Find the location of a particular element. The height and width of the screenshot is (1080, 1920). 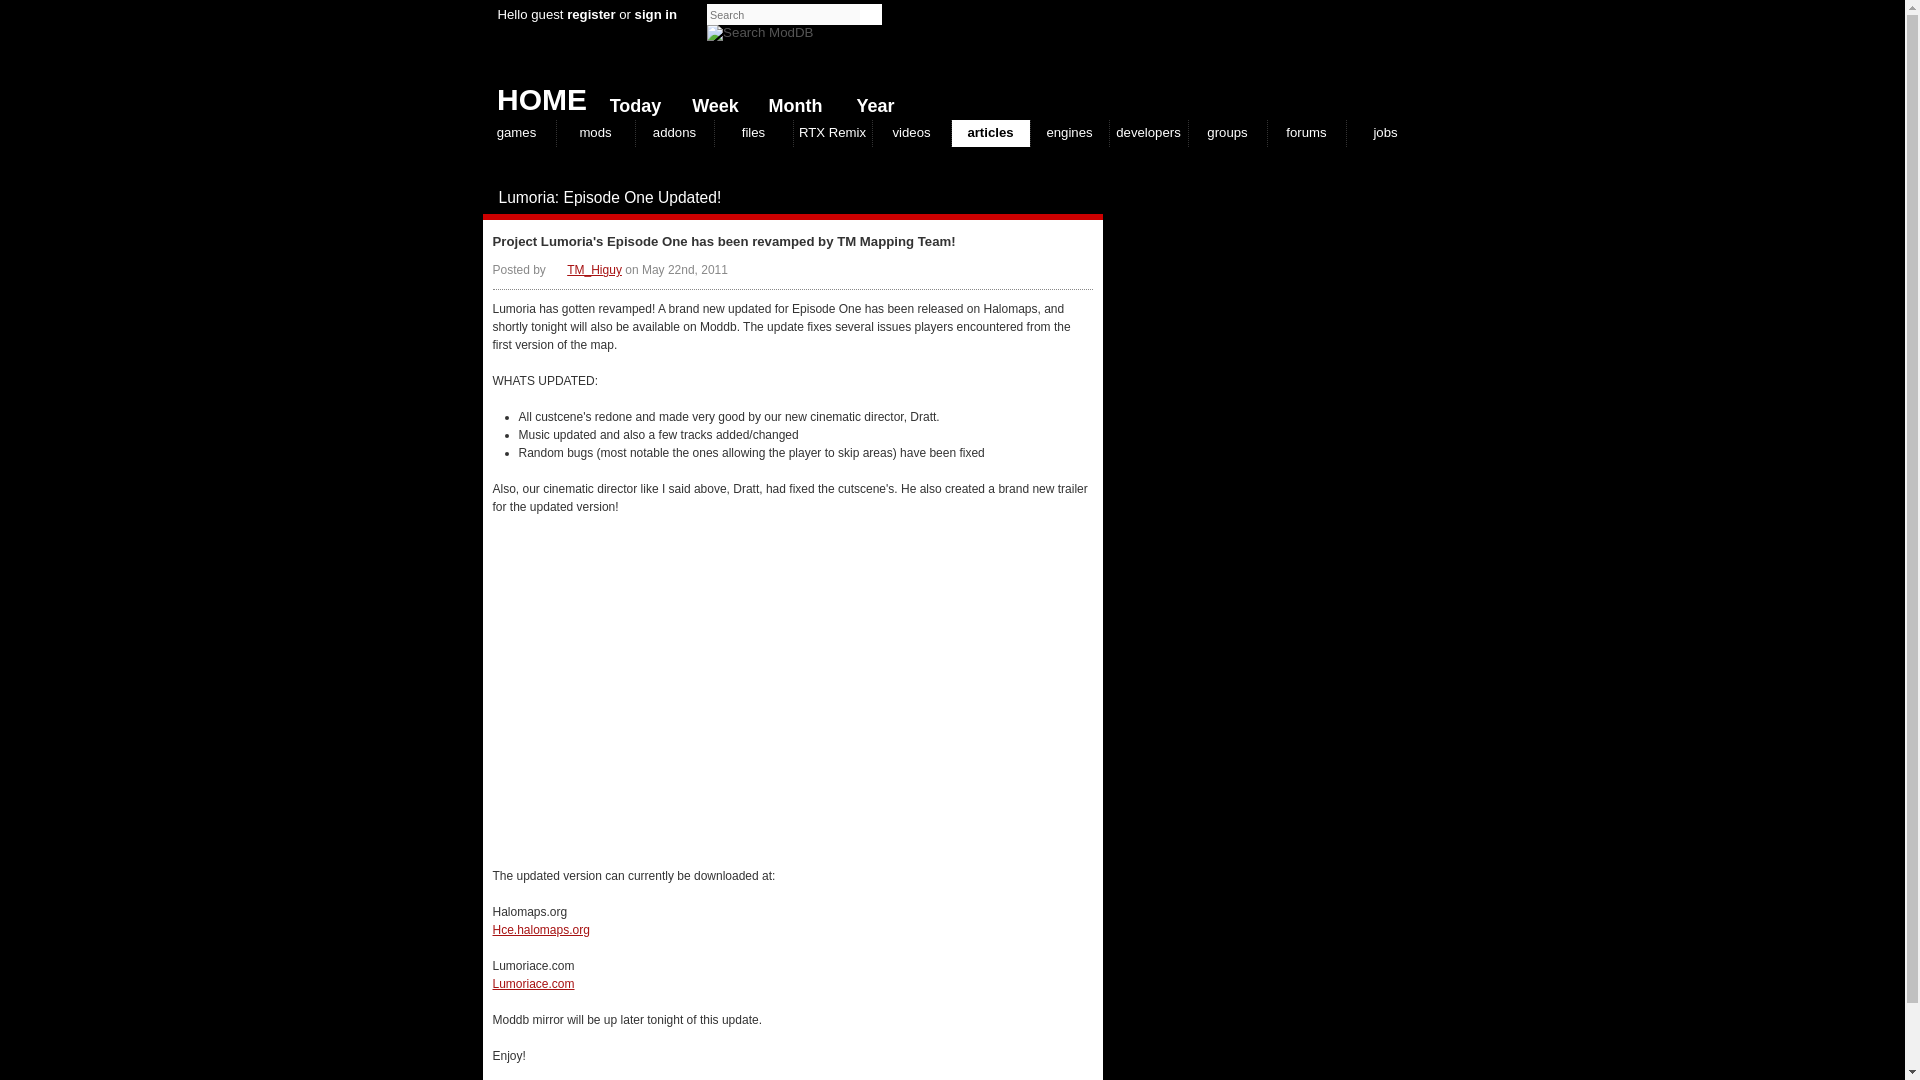

sign in is located at coordinates (656, 14).